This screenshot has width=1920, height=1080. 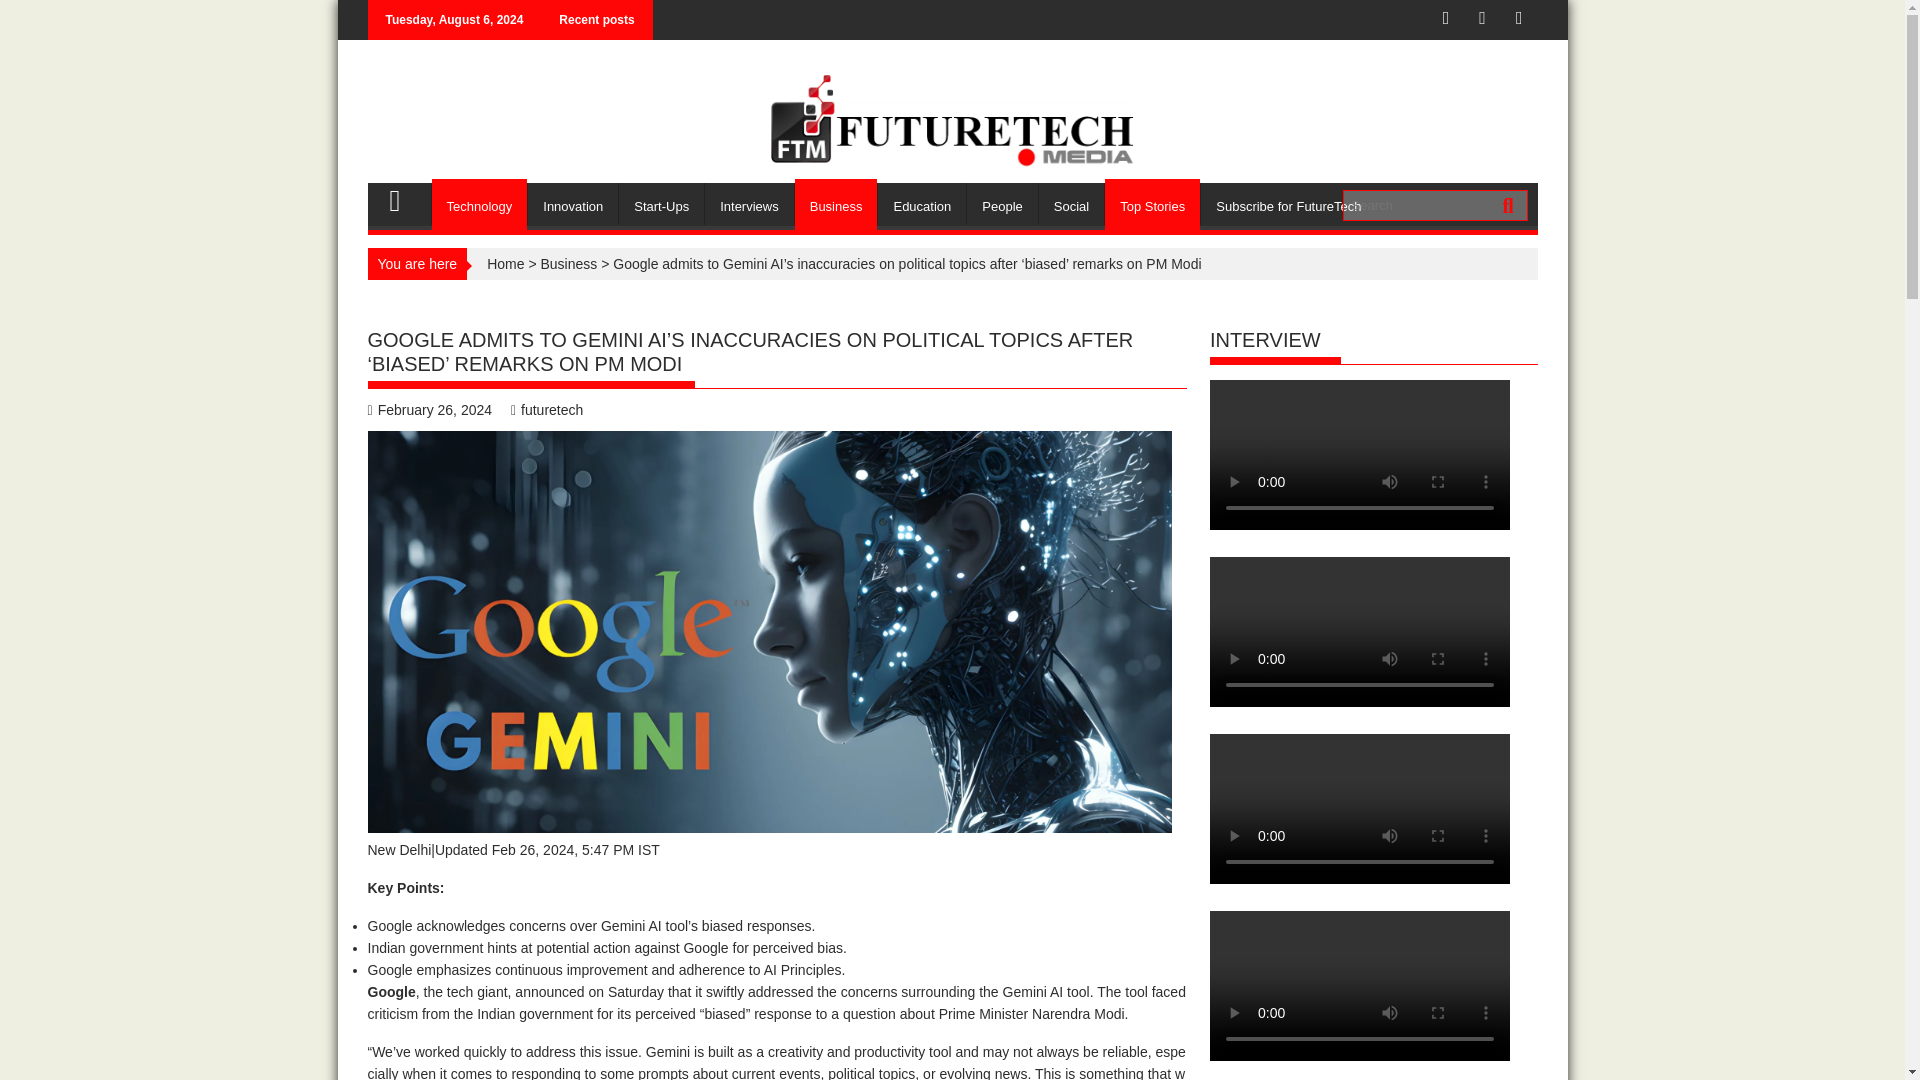 What do you see at coordinates (1288, 206) in the screenshot?
I see `Subscribe for FutureTech` at bounding box center [1288, 206].